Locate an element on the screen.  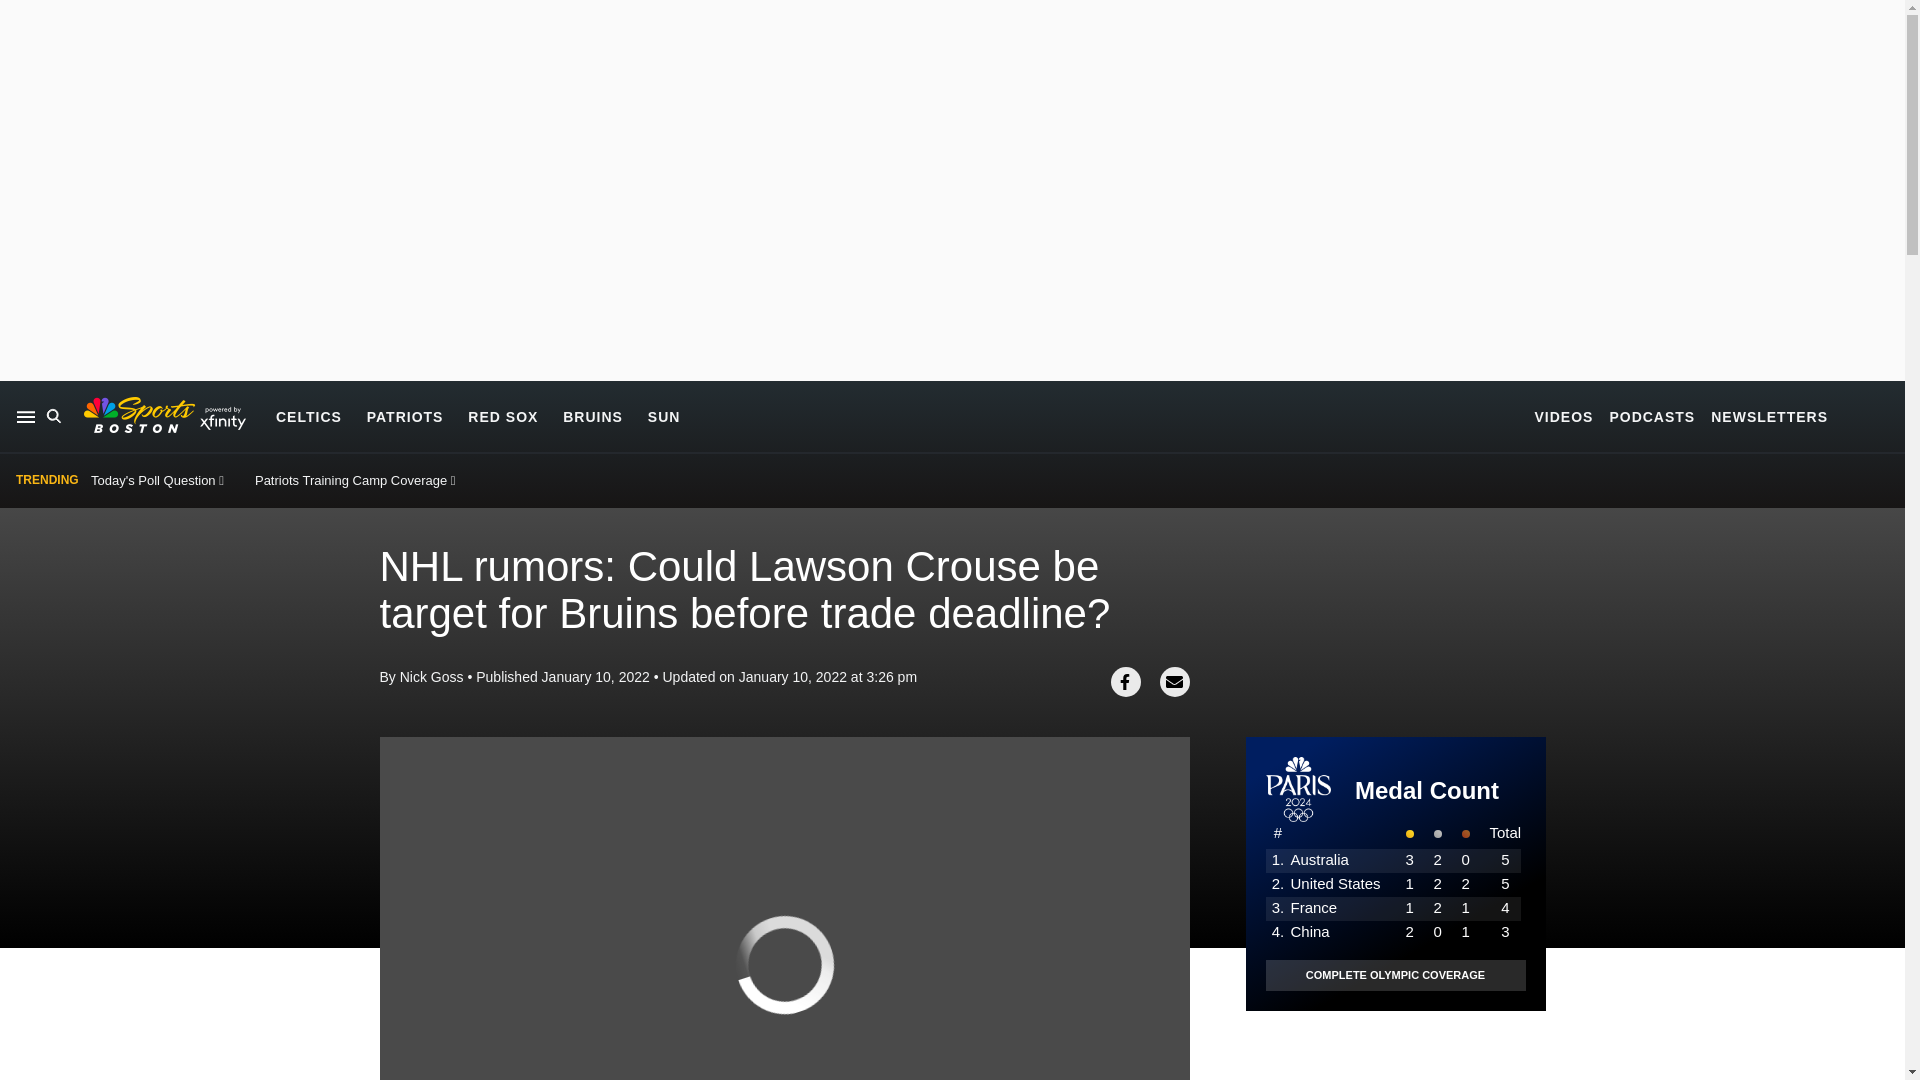
RED SOX is located at coordinates (502, 416).